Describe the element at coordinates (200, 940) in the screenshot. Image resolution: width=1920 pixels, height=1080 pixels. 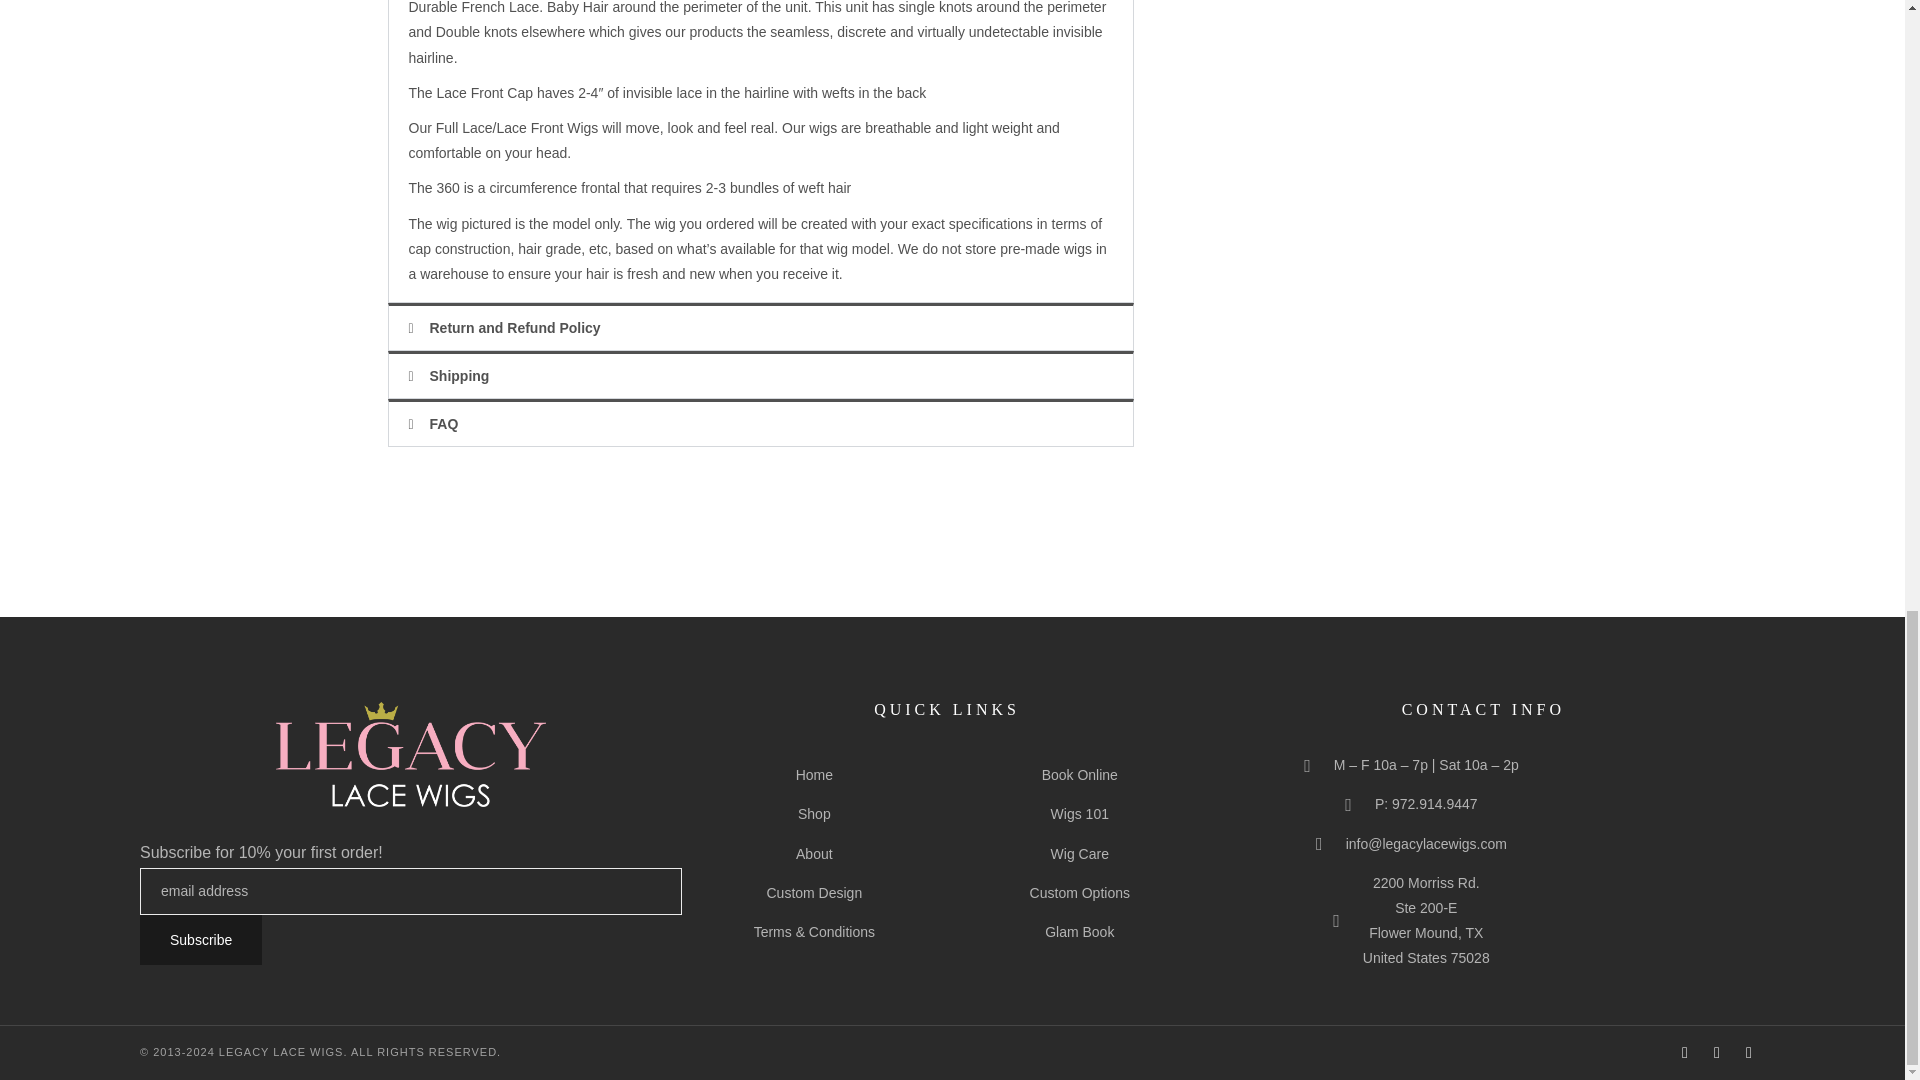
I see `Subscribe` at that location.